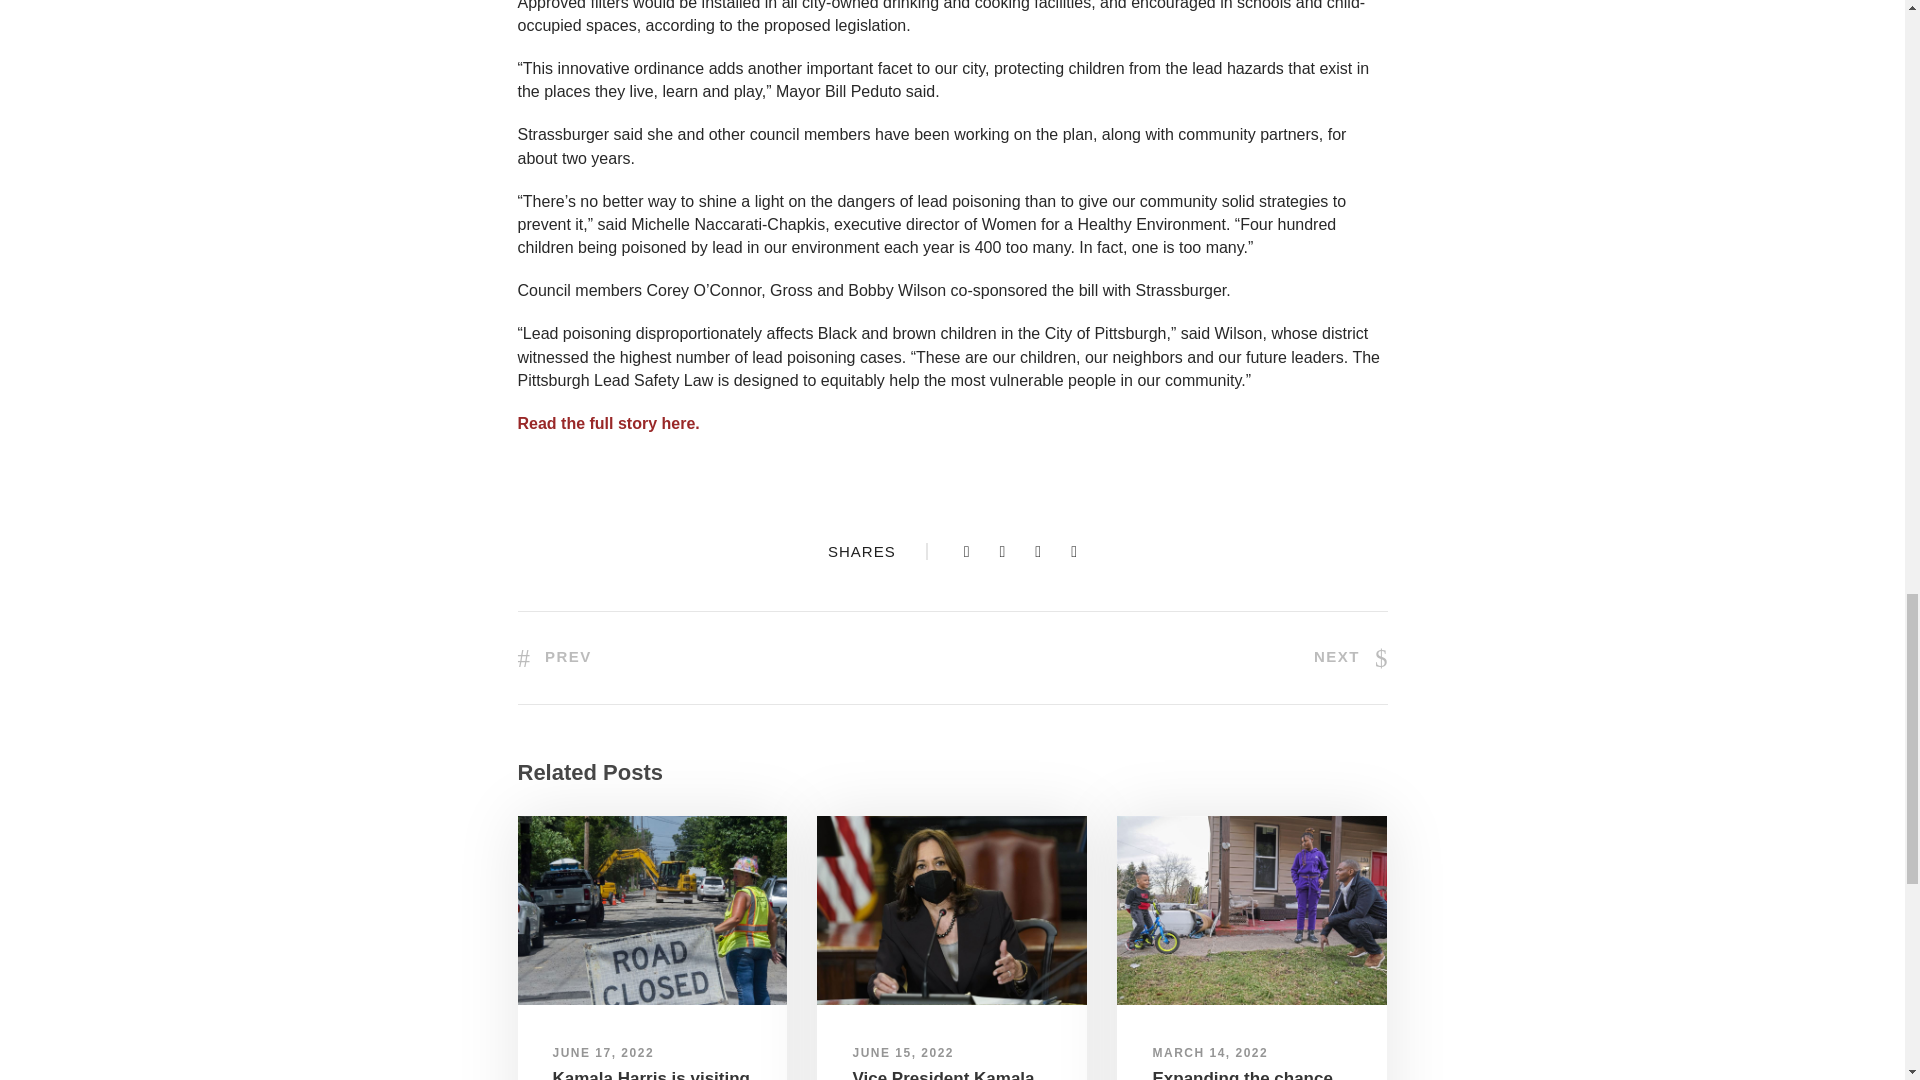 This screenshot has width=1920, height=1080. Describe the element at coordinates (1252, 910) in the screenshot. I see `Crocodile` at that location.